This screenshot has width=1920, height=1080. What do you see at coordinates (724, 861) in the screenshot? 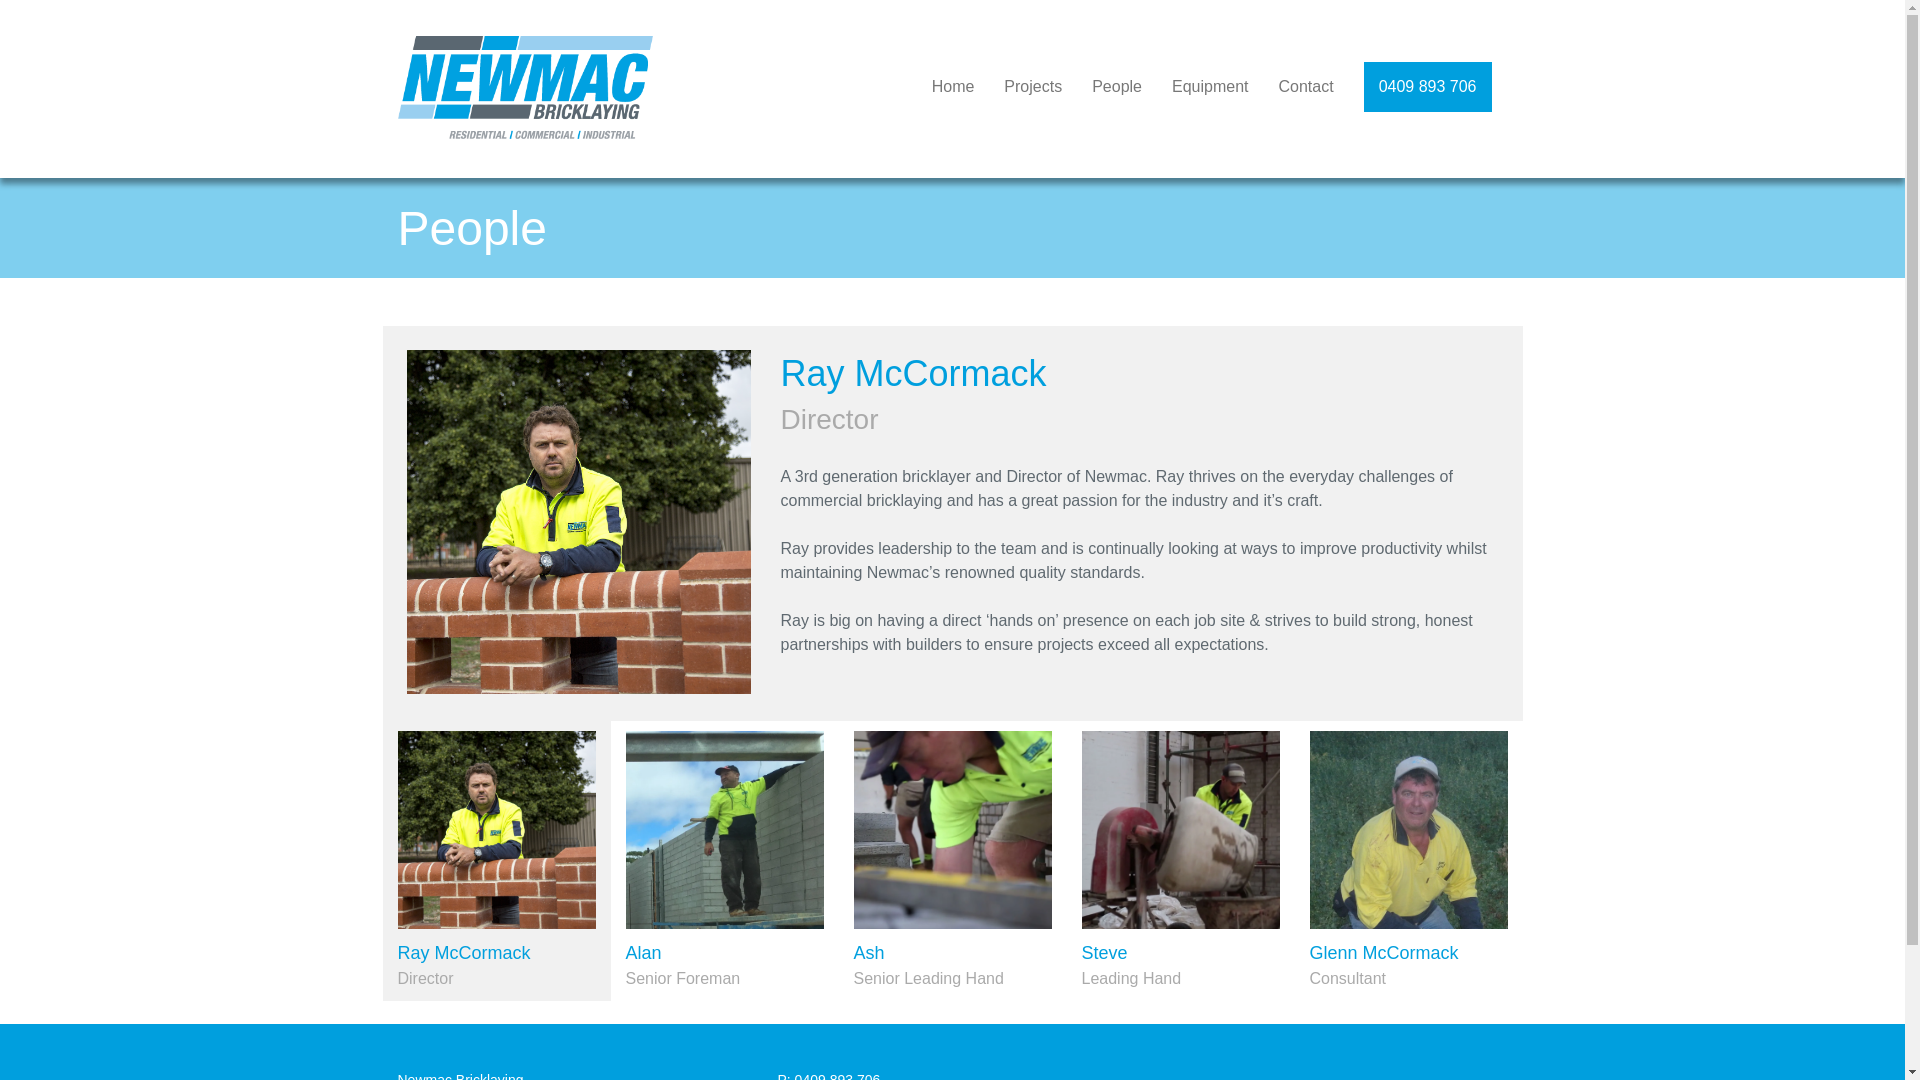
I see `Alan
Senior Foreman` at bounding box center [724, 861].